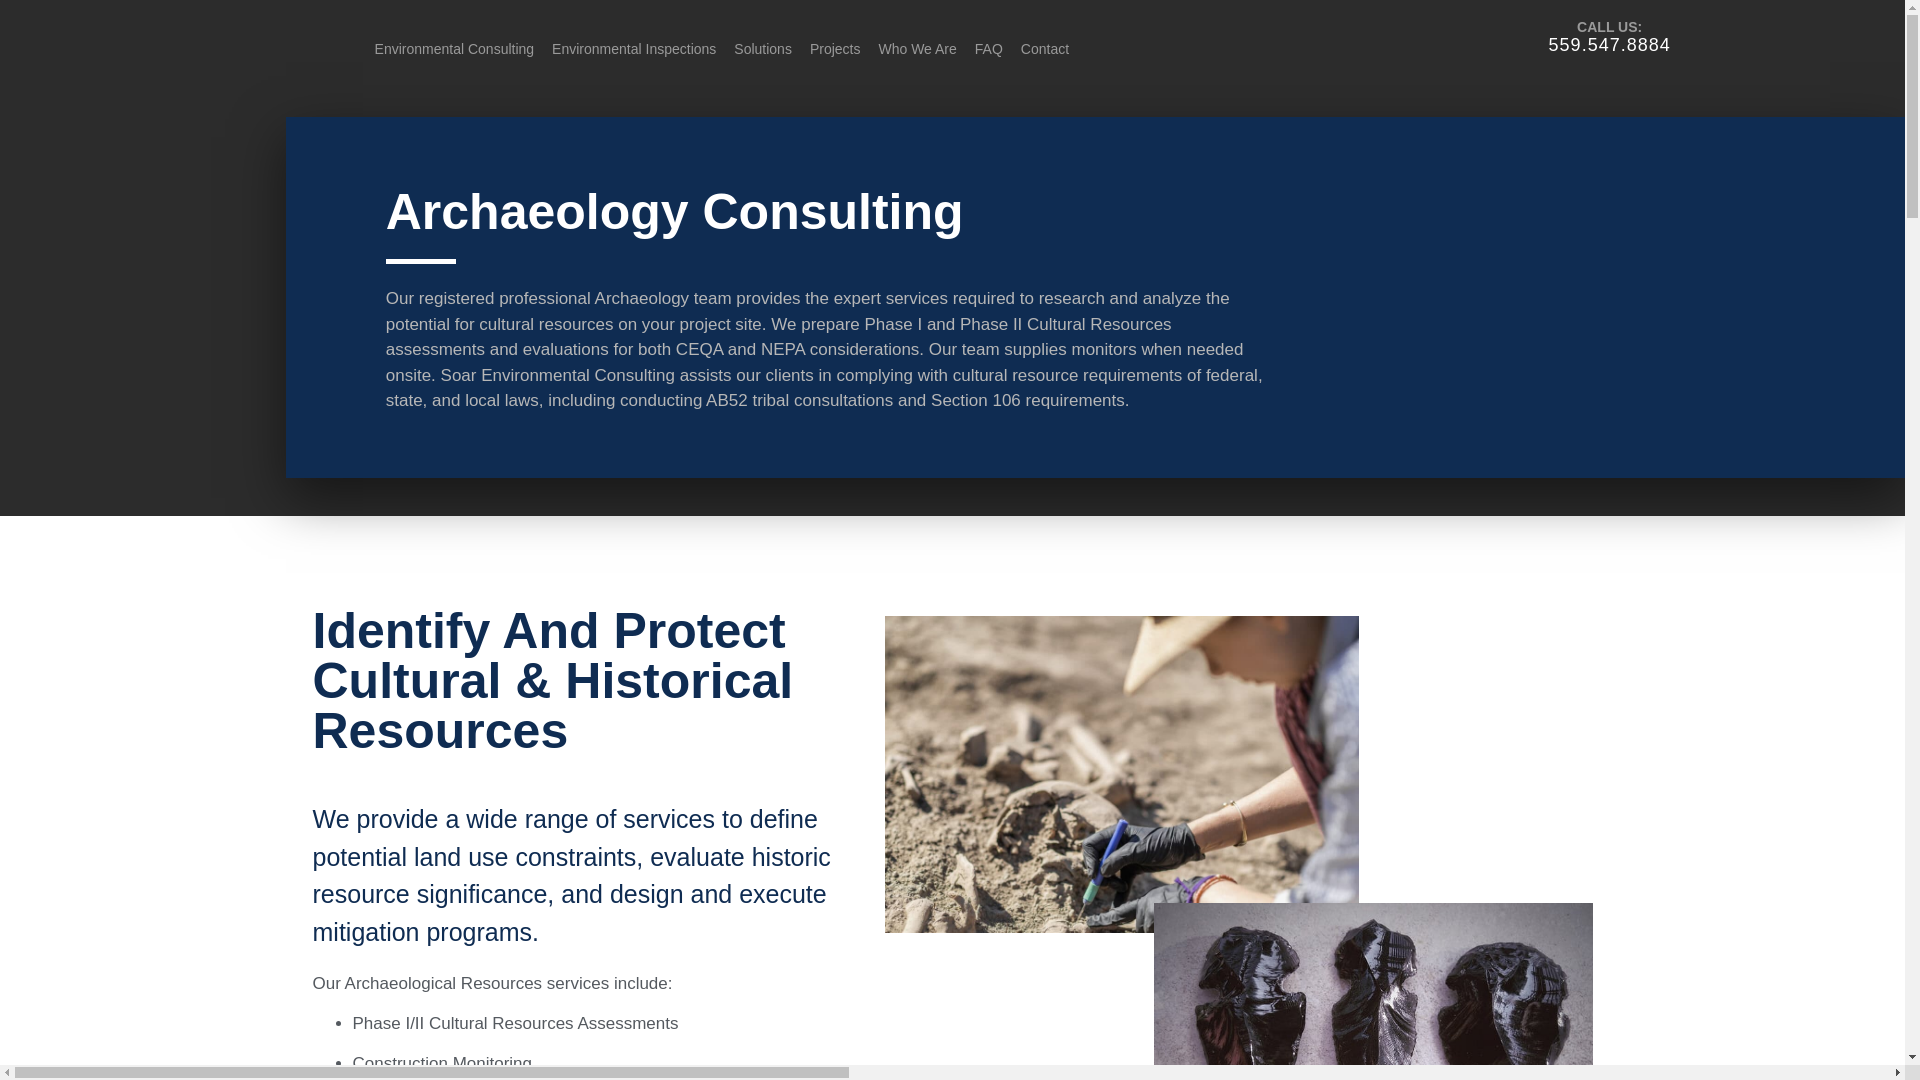 The width and height of the screenshot is (1920, 1080). What do you see at coordinates (917, 48) in the screenshot?
I see `Who We Are` at bounding box center [917, 48].